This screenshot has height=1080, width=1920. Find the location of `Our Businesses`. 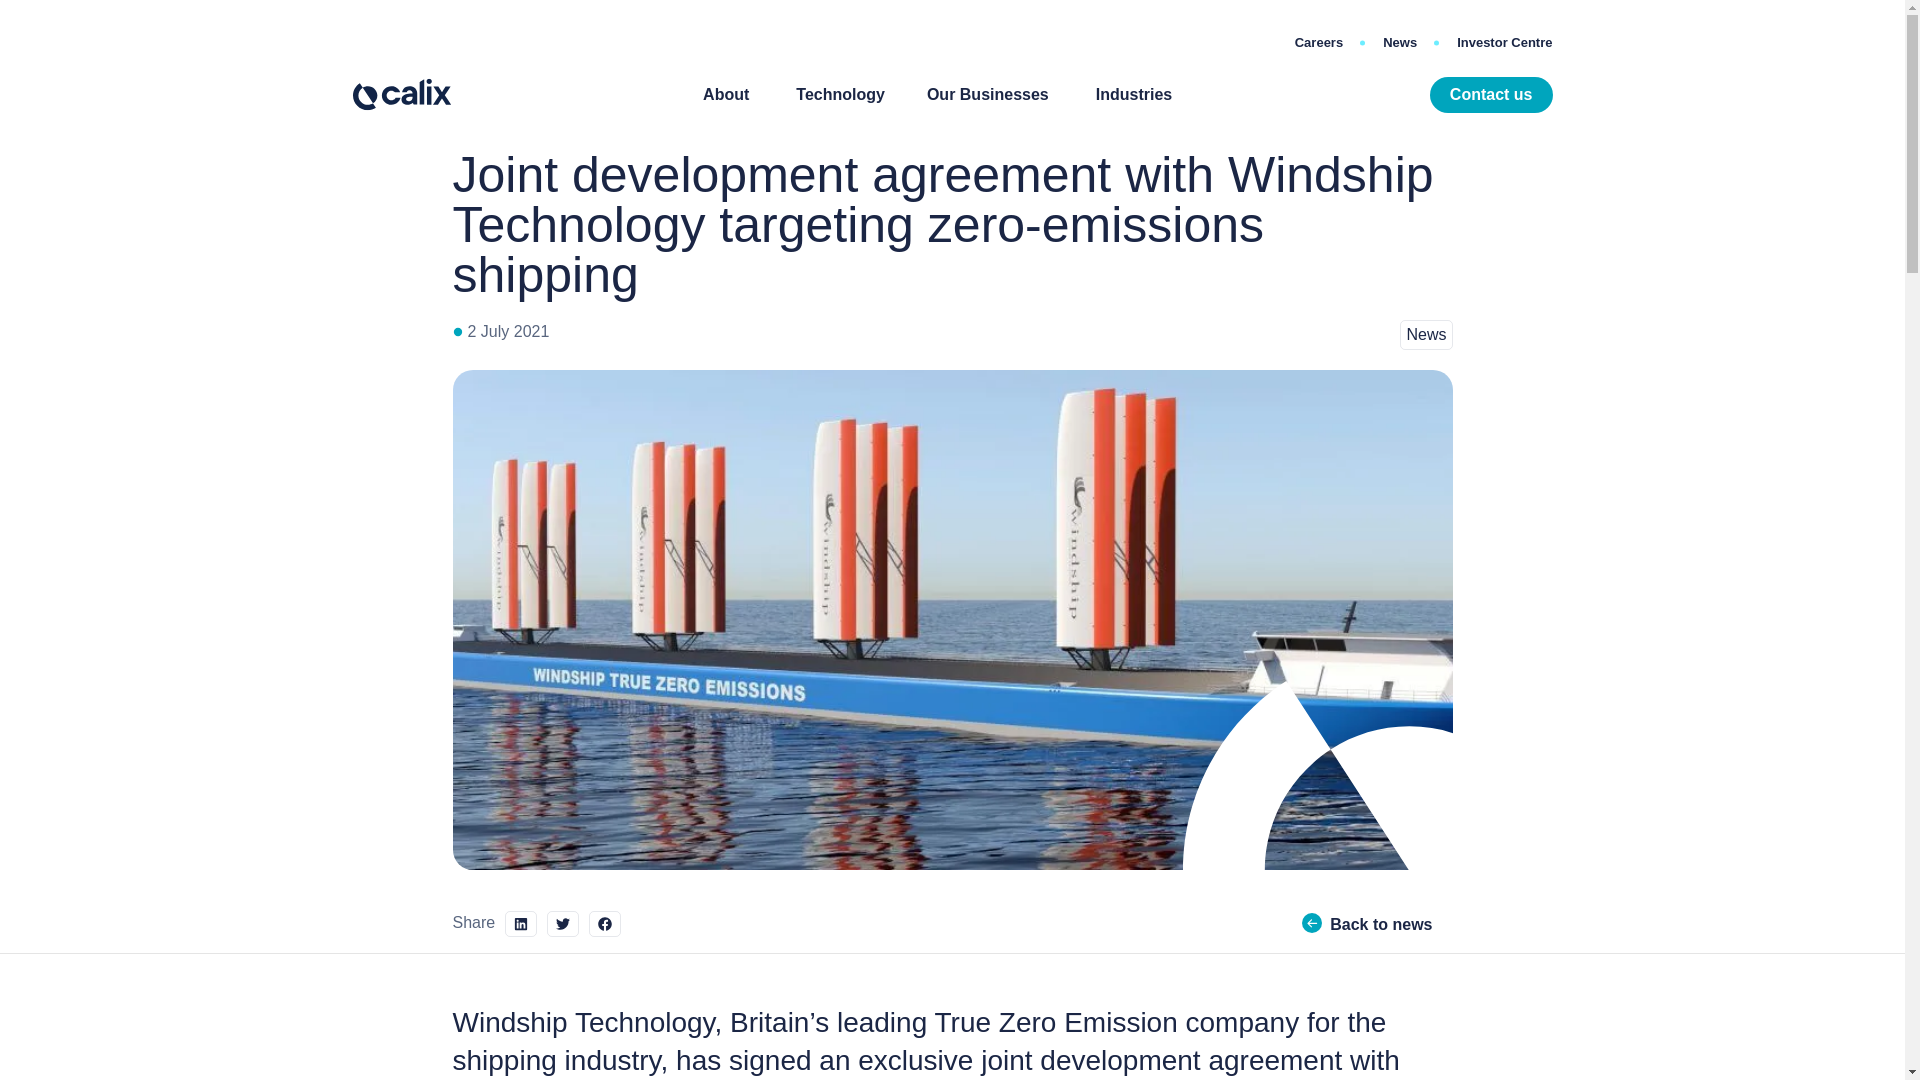

Our Businesses is located at coordinates (988, 94).